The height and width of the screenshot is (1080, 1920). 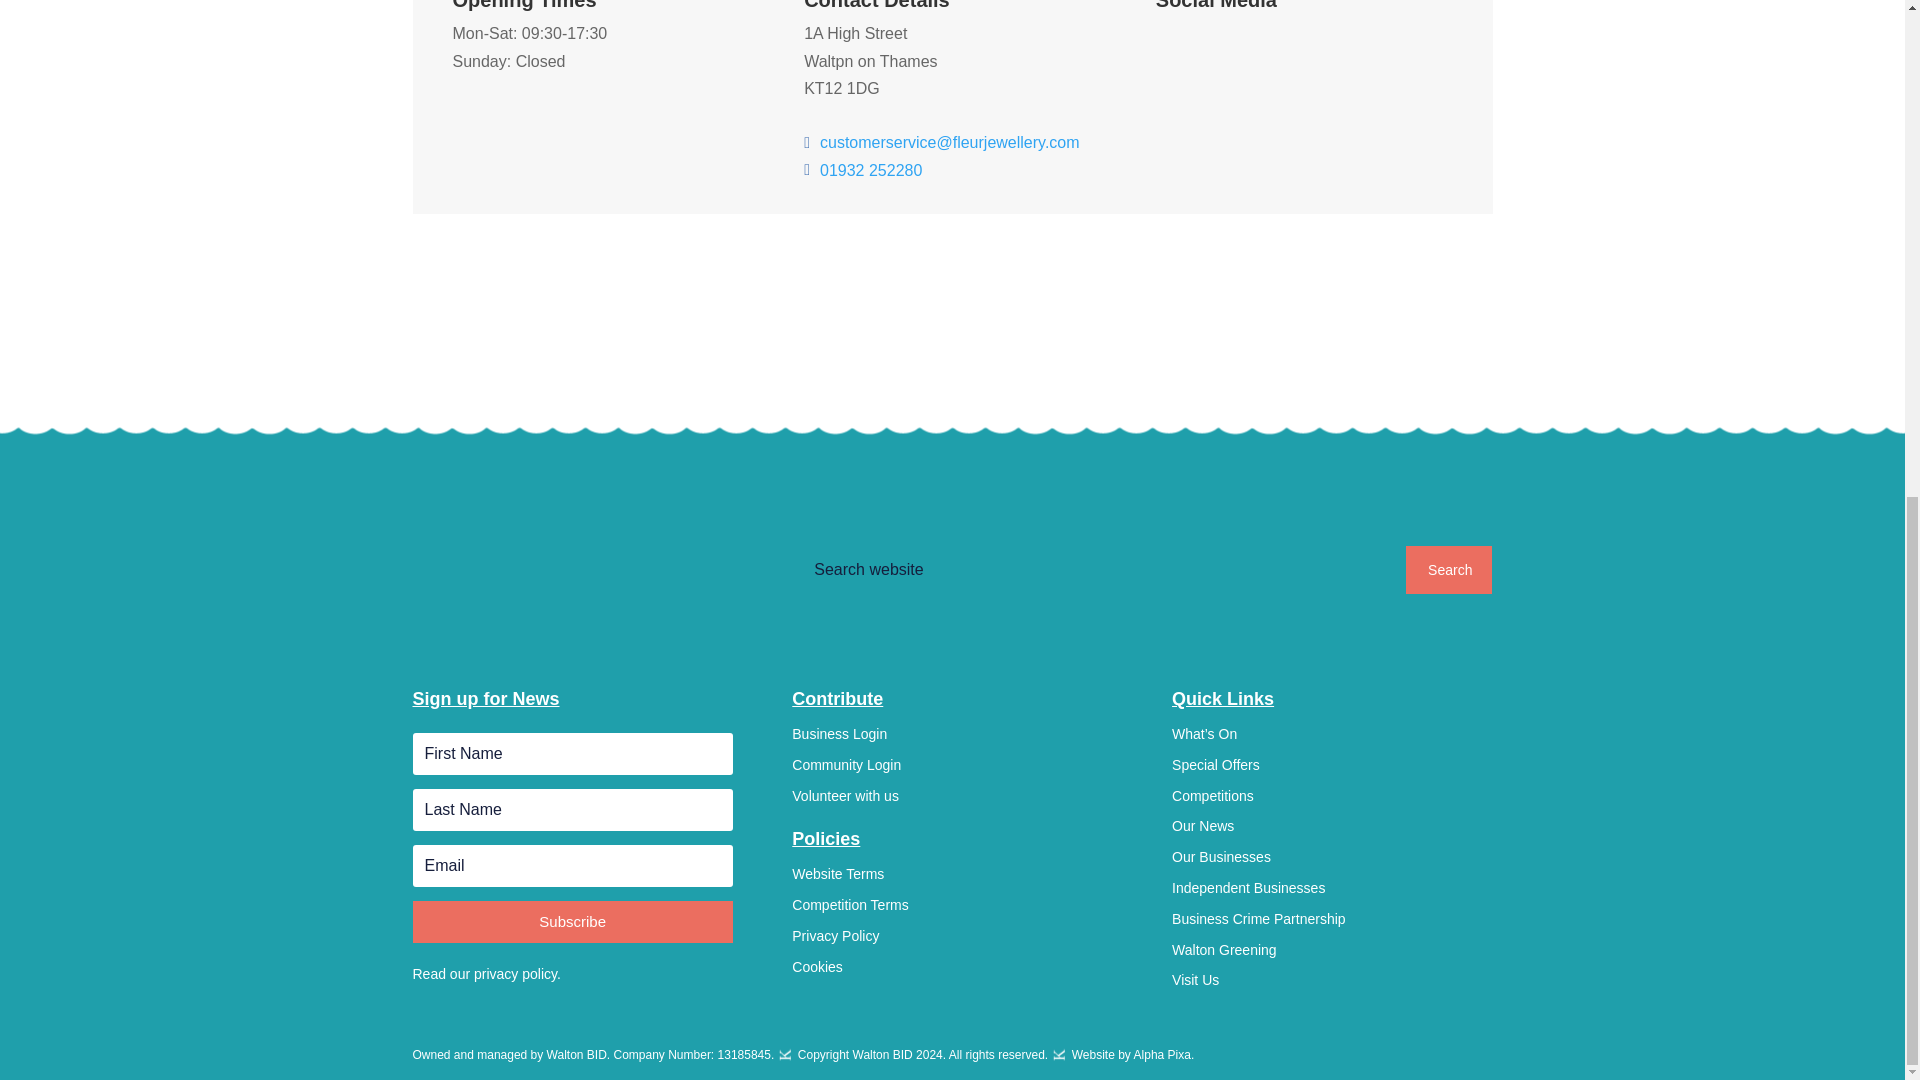 I want to click on privacy policy, so click(x=515, y=973).